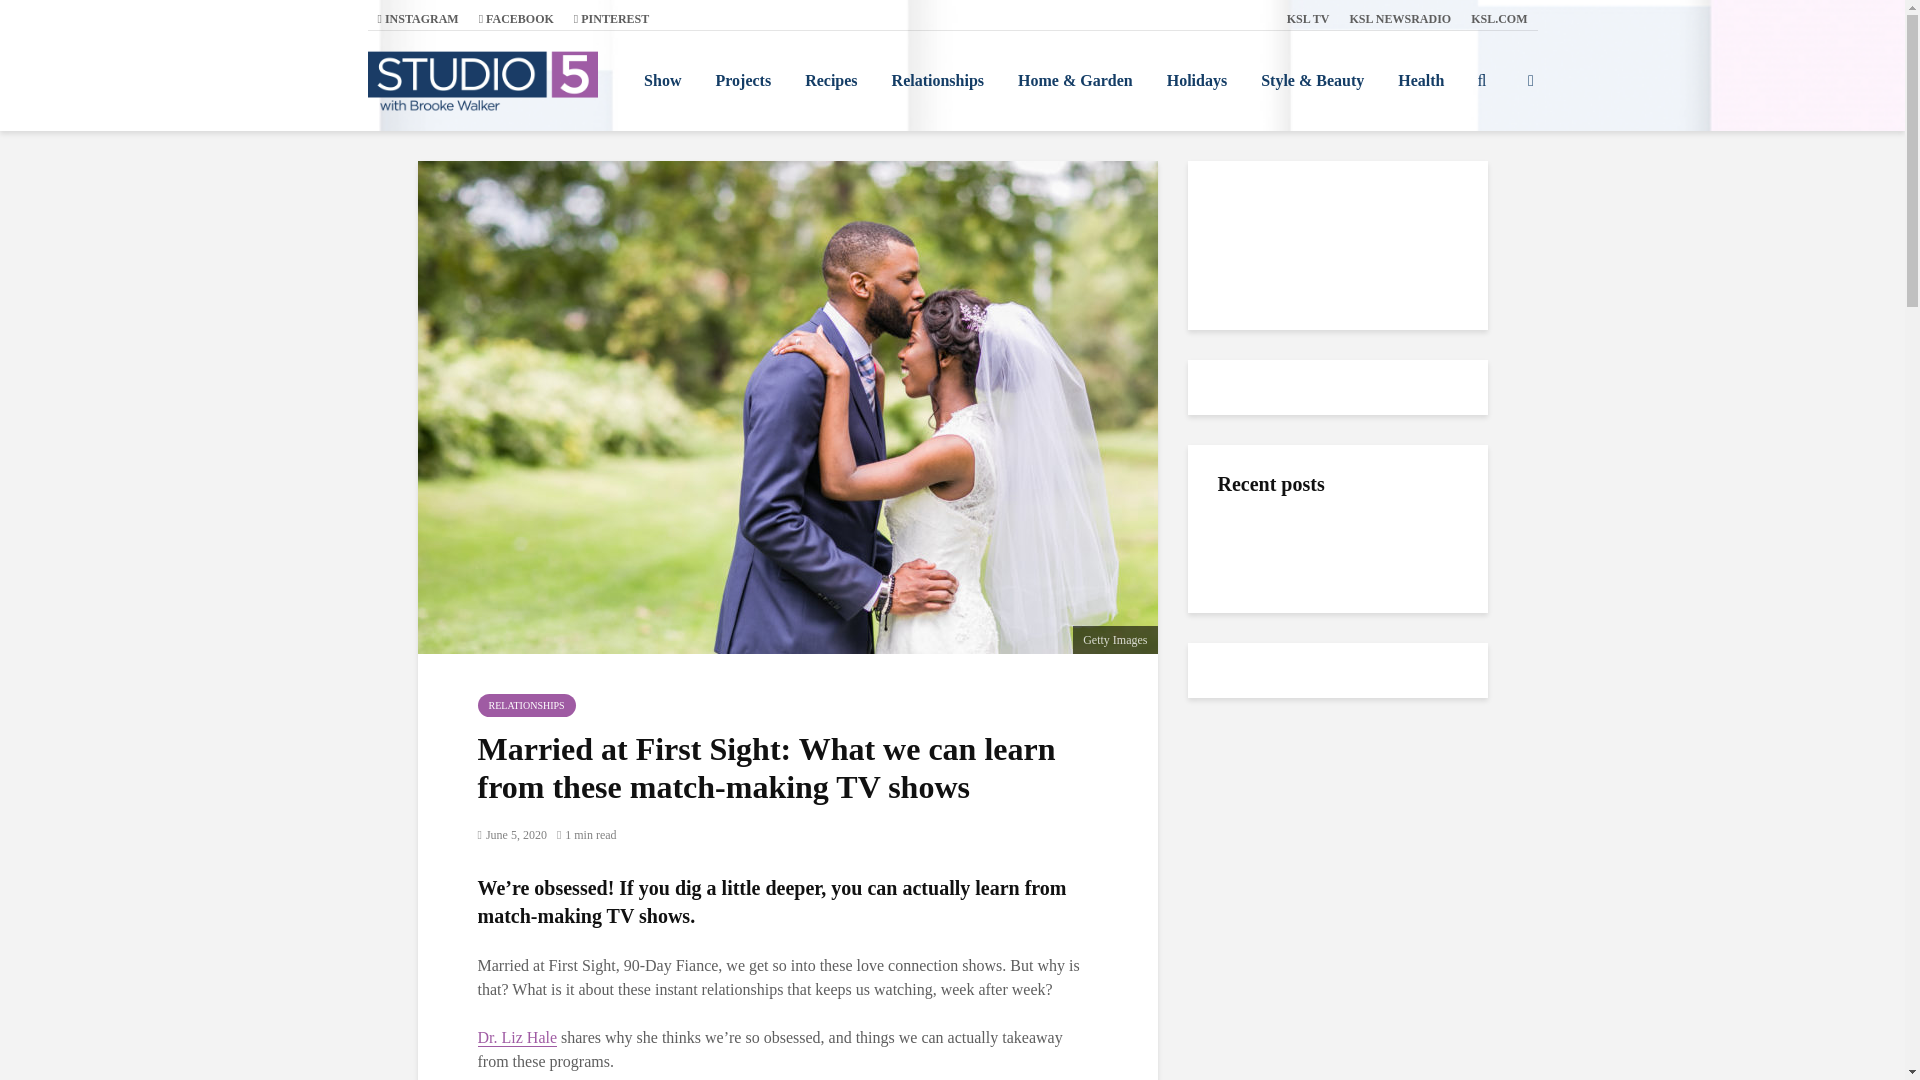 This screenshot has width=1920, height=1080. I want to click on Health, so click(1420, 80).